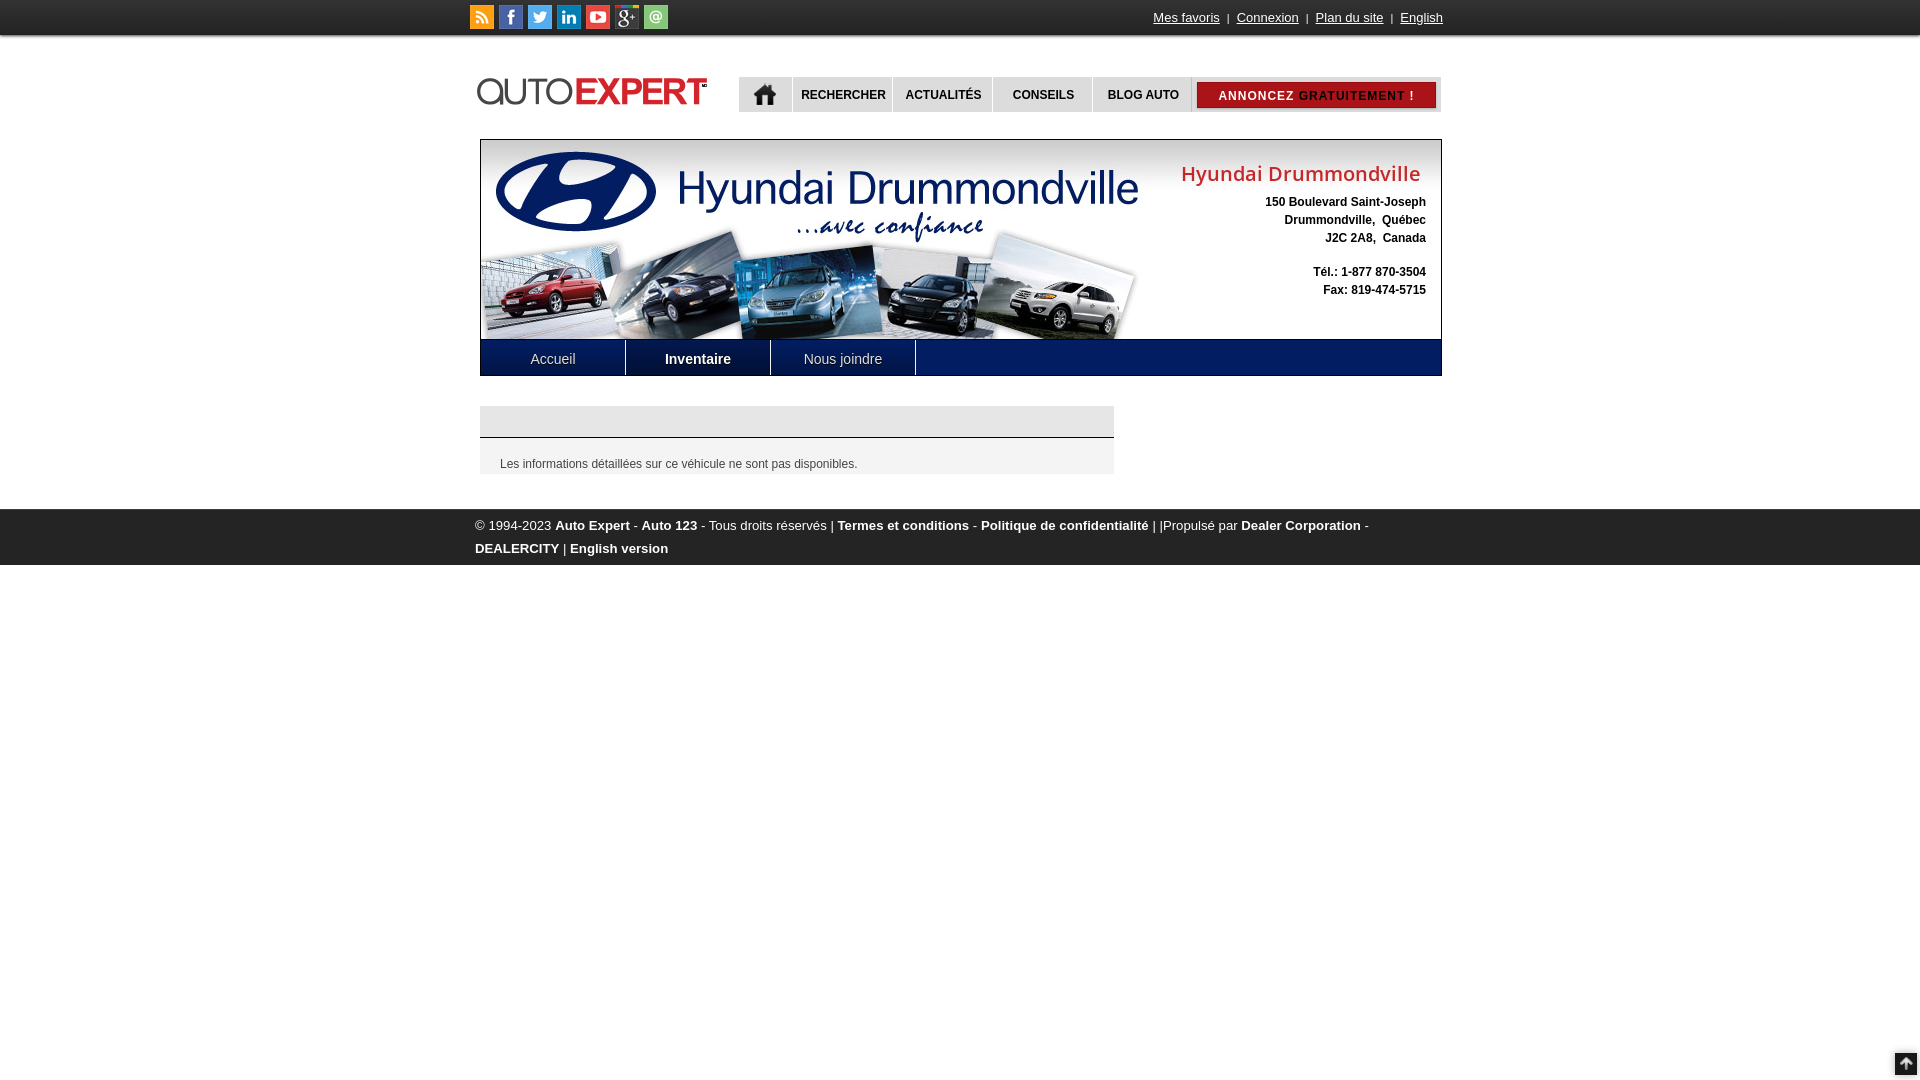  Describe the element at coordinates (698, 358) in the screenshot. I see `Inventaire` at that location.